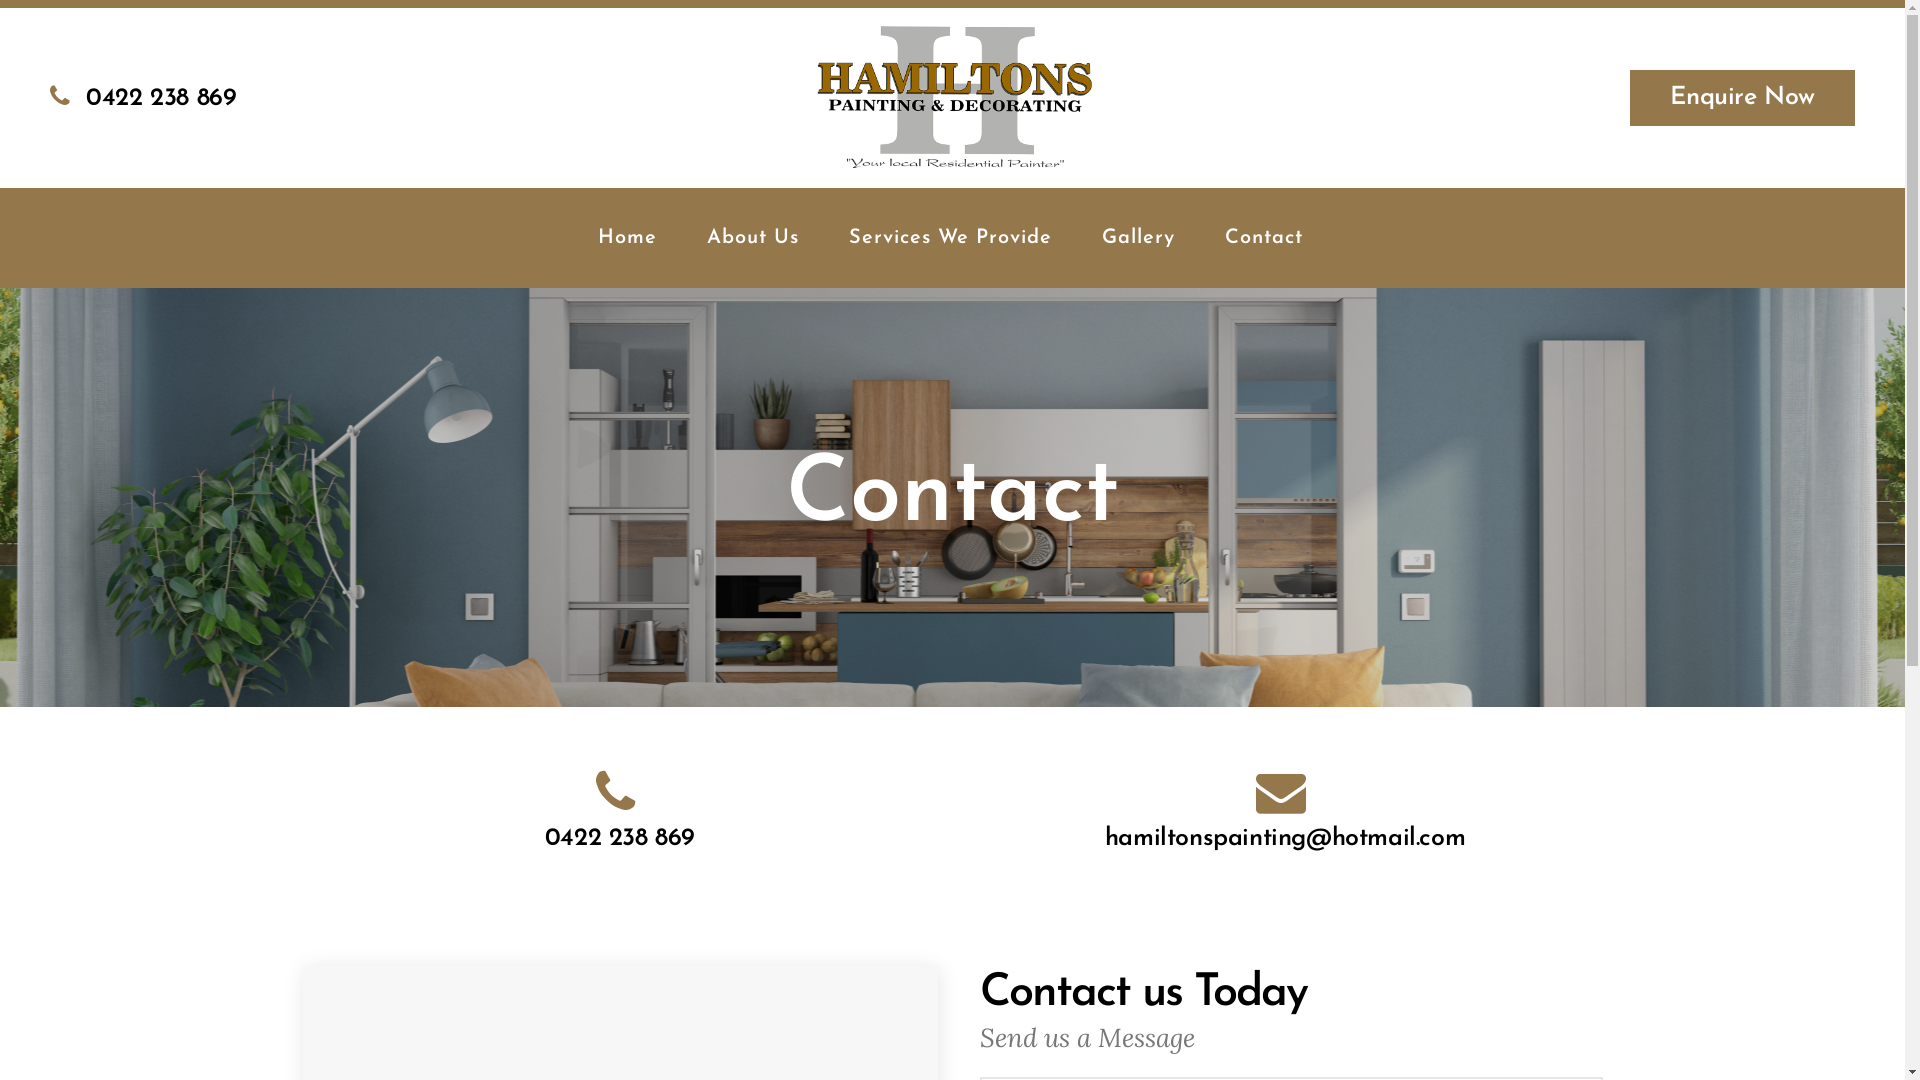  I want to click on 0422 238 869, so click(143, 98).